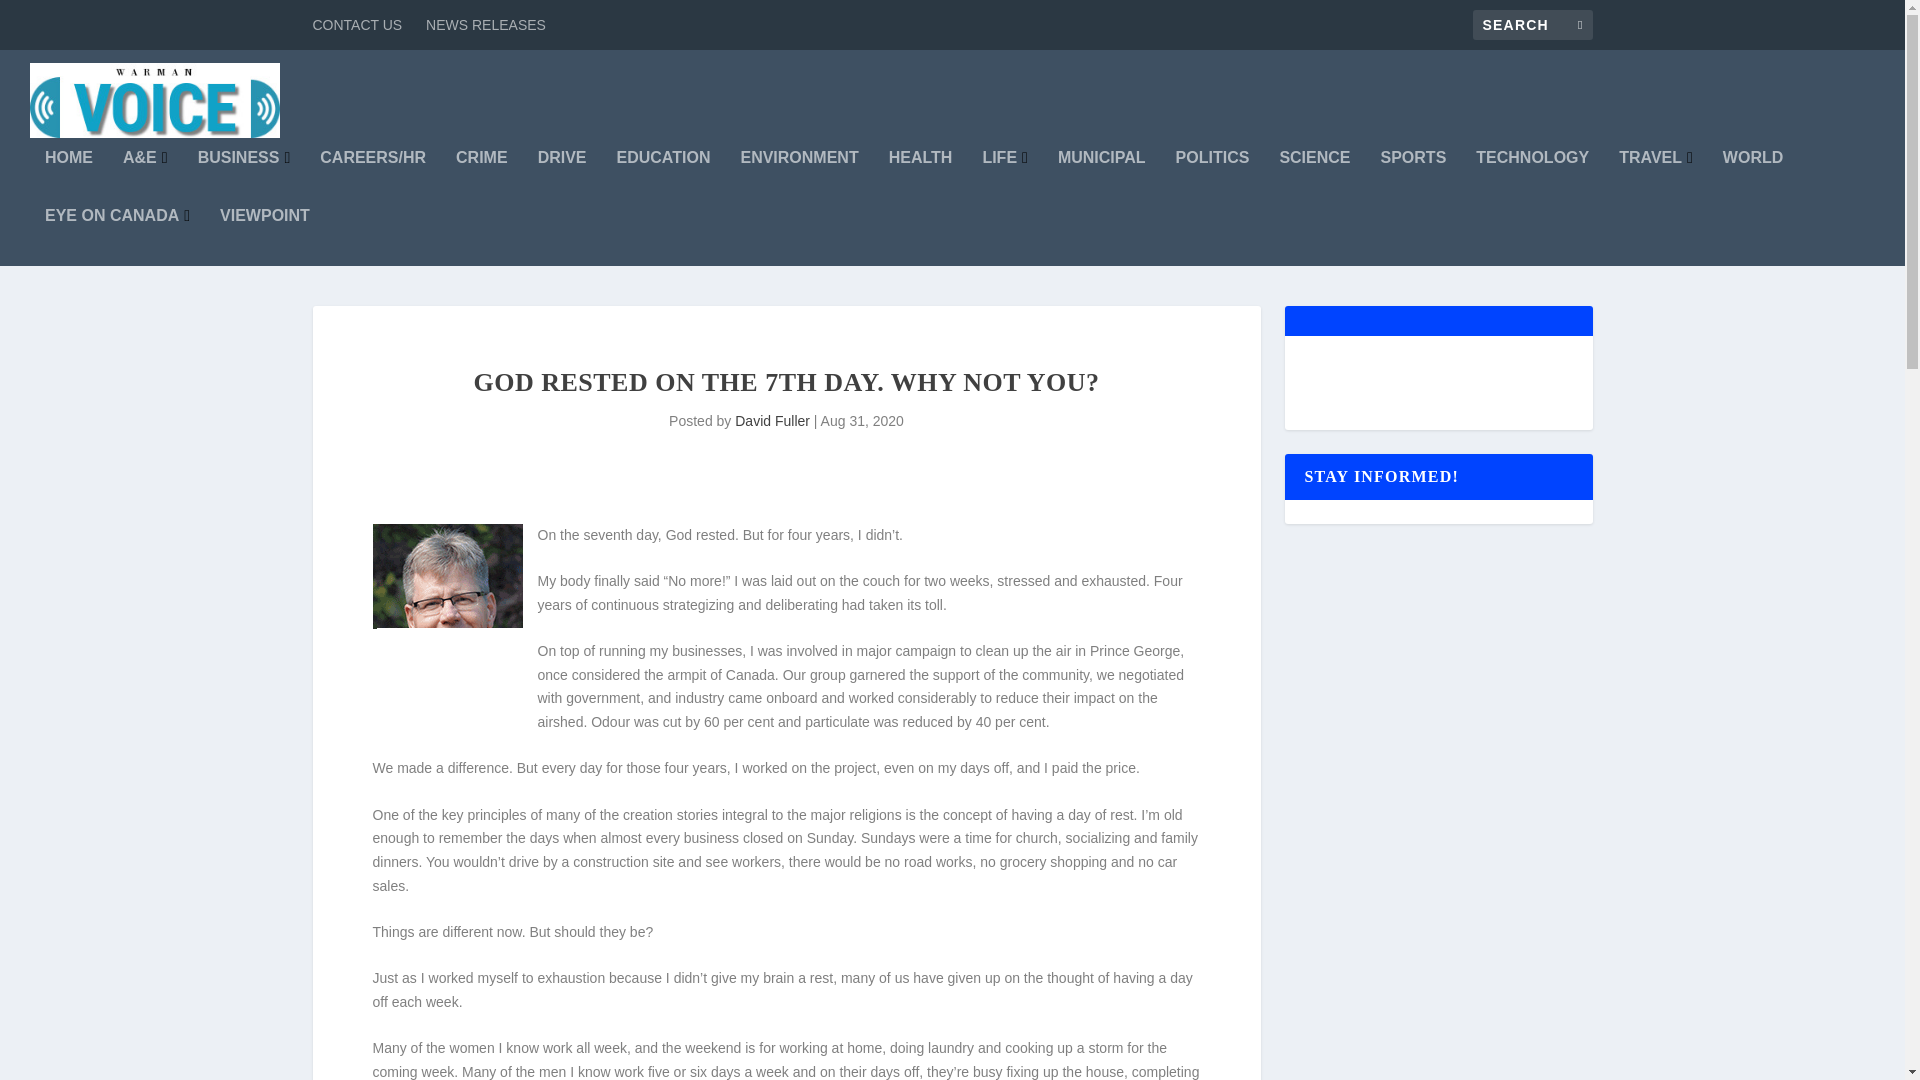  I want to click on CRIME, so click(482, 179).